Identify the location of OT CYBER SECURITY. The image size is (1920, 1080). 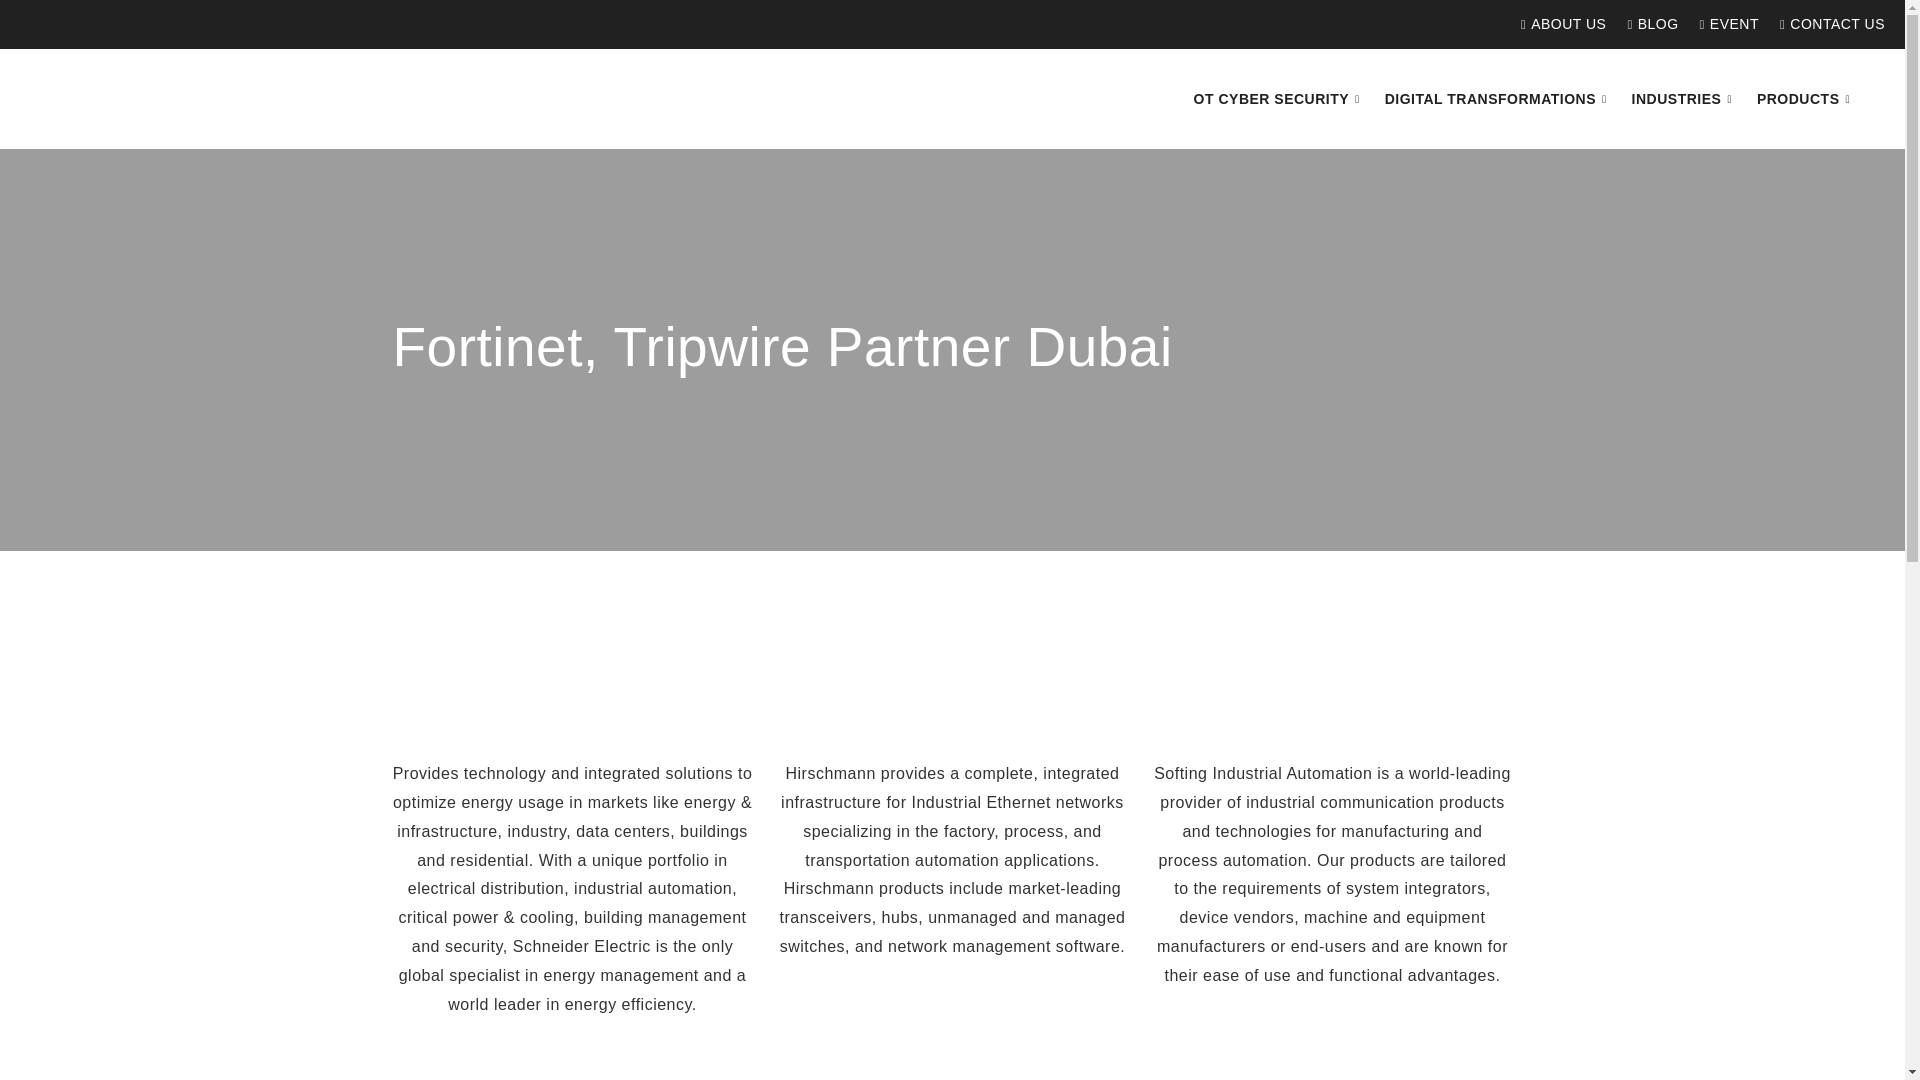
(1279, 99).